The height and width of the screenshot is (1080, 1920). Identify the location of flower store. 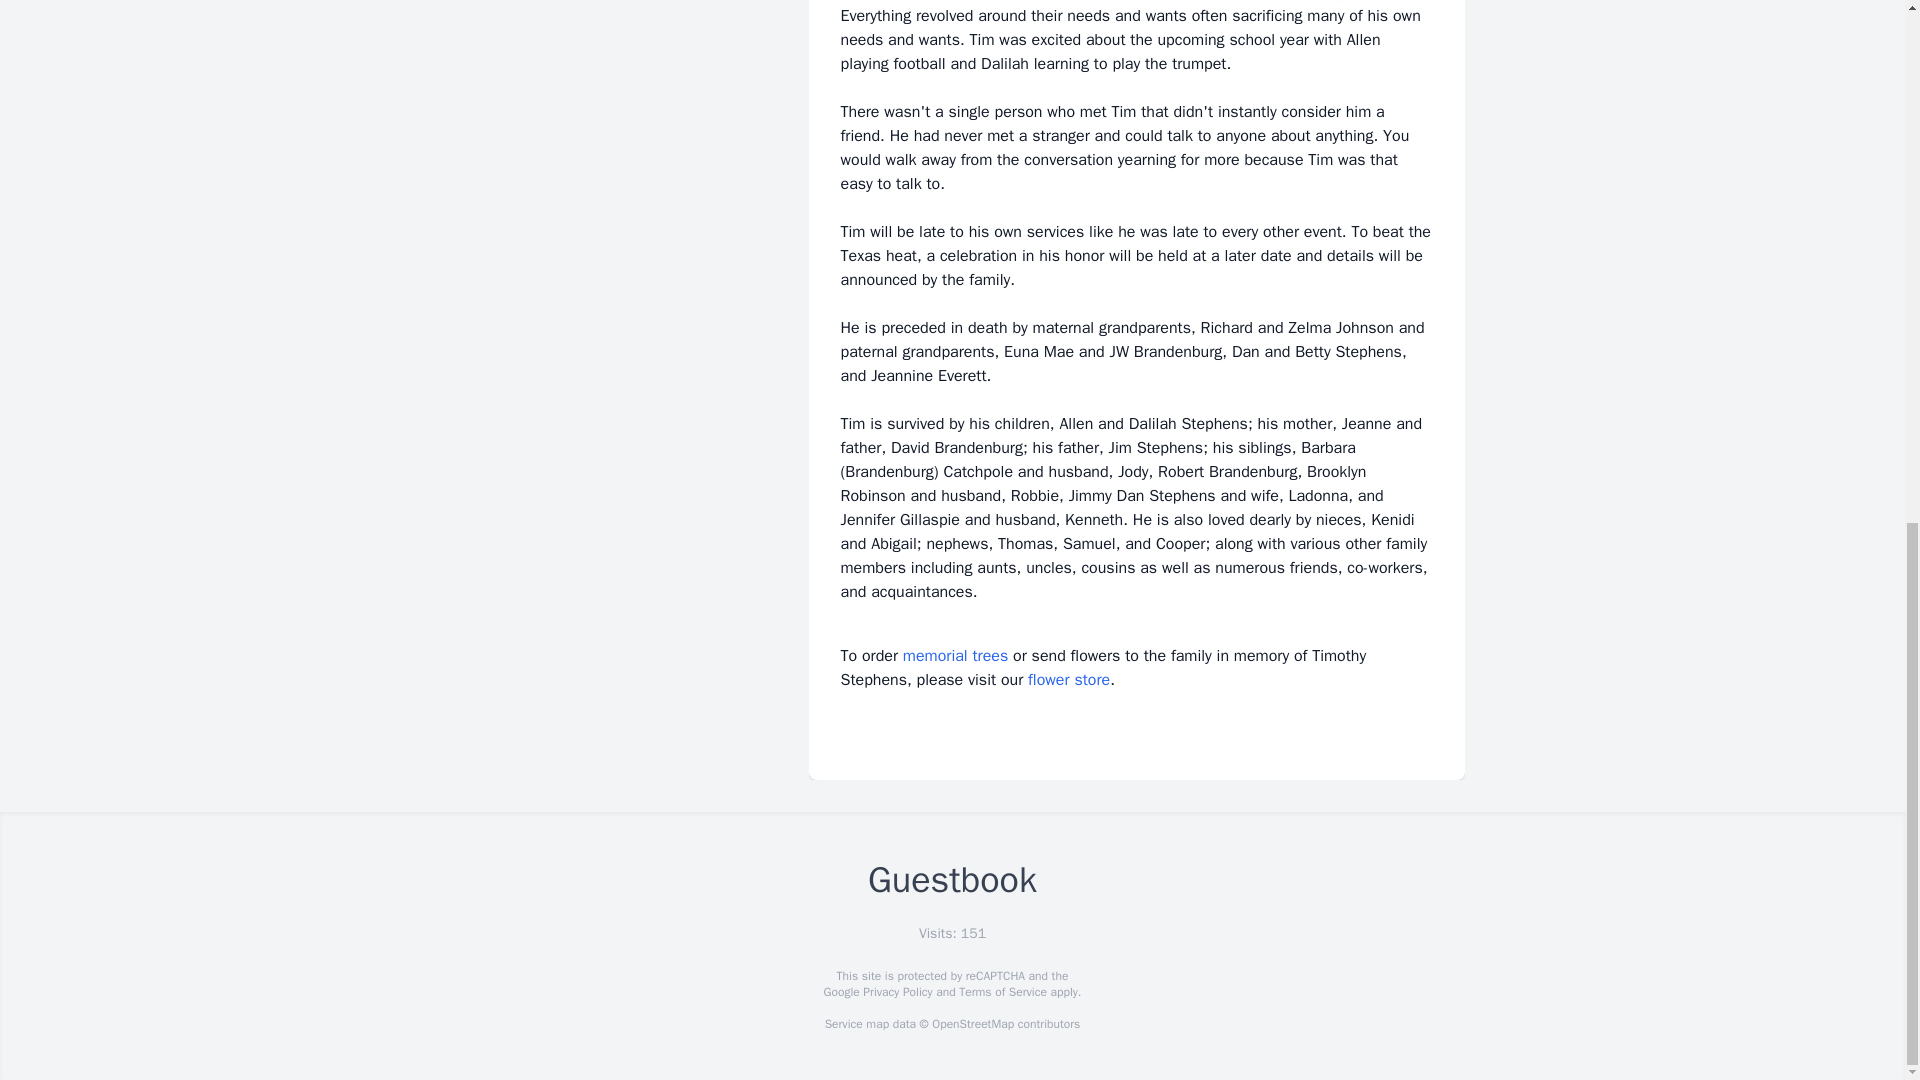
(1068, 680).